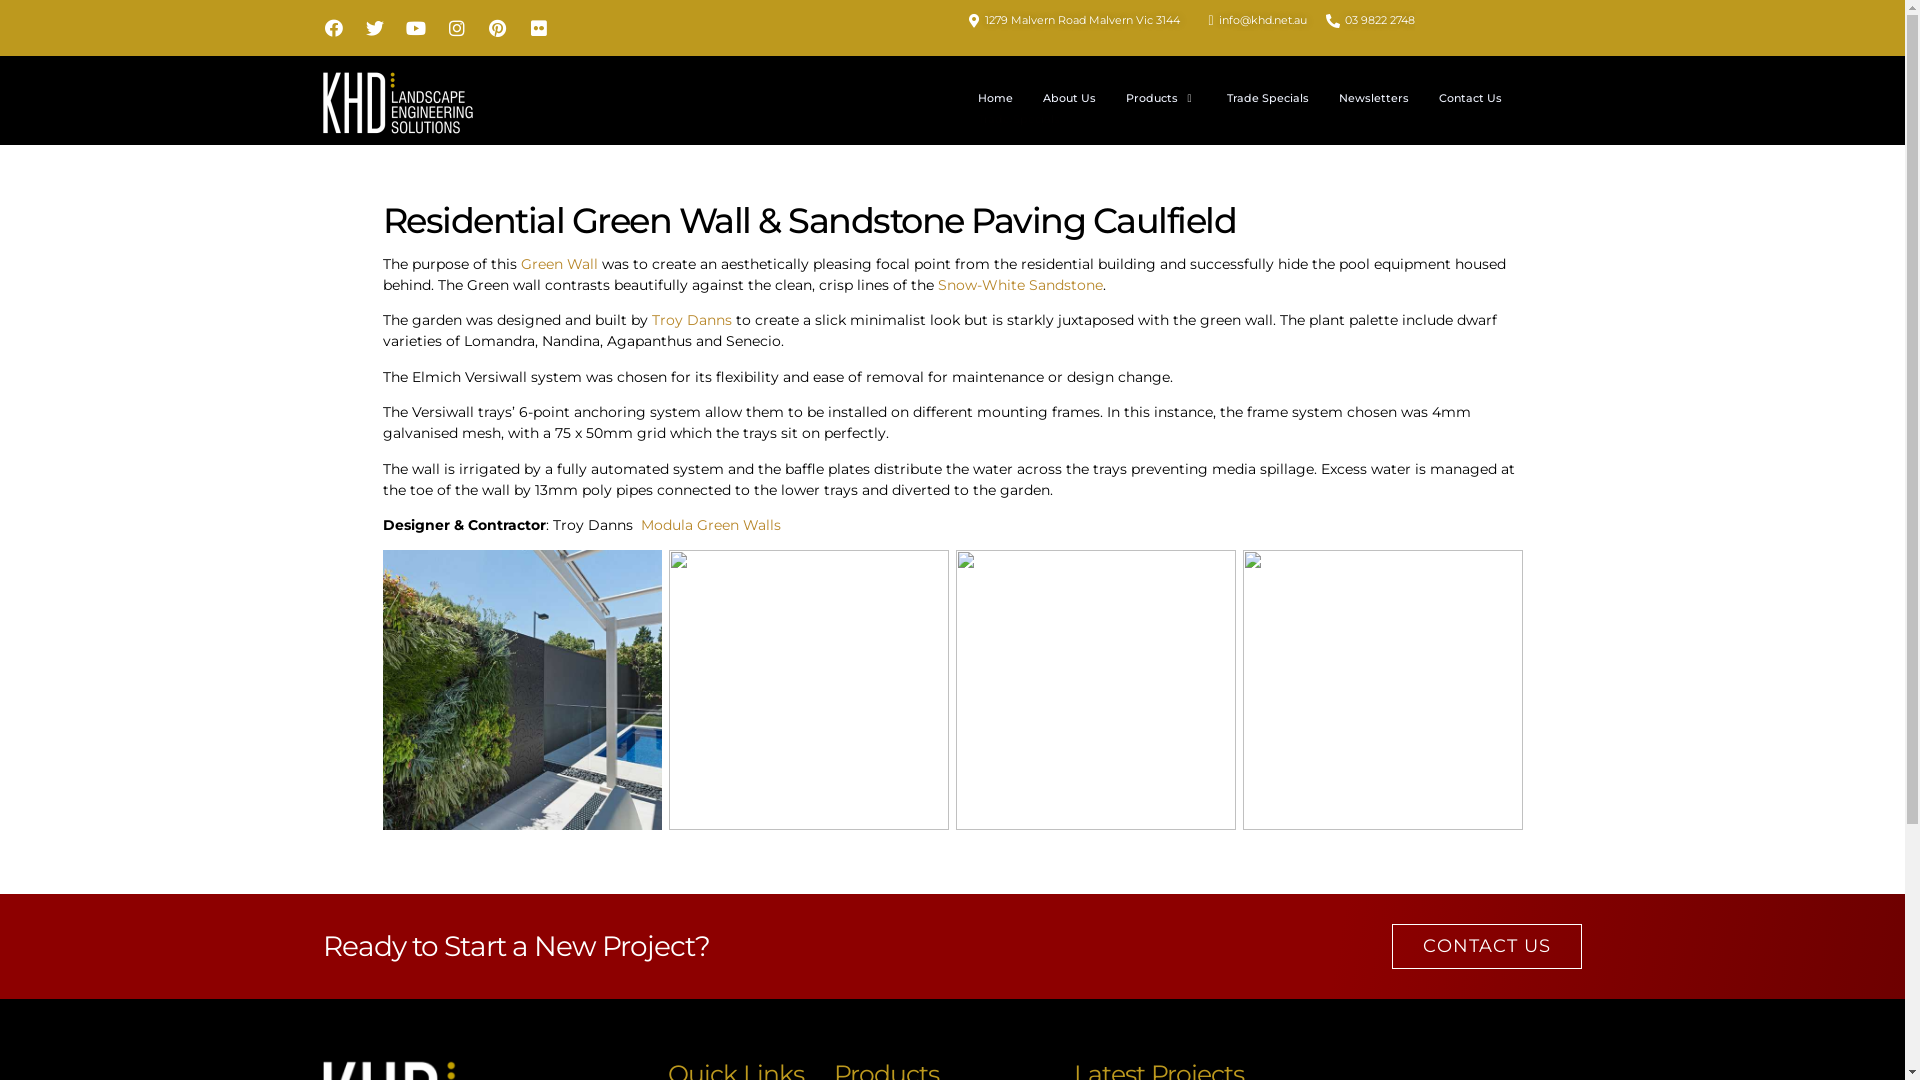  Describe the element at coordinates (1268, 98) in the screenshot. I see `Trade Specials` at that location.